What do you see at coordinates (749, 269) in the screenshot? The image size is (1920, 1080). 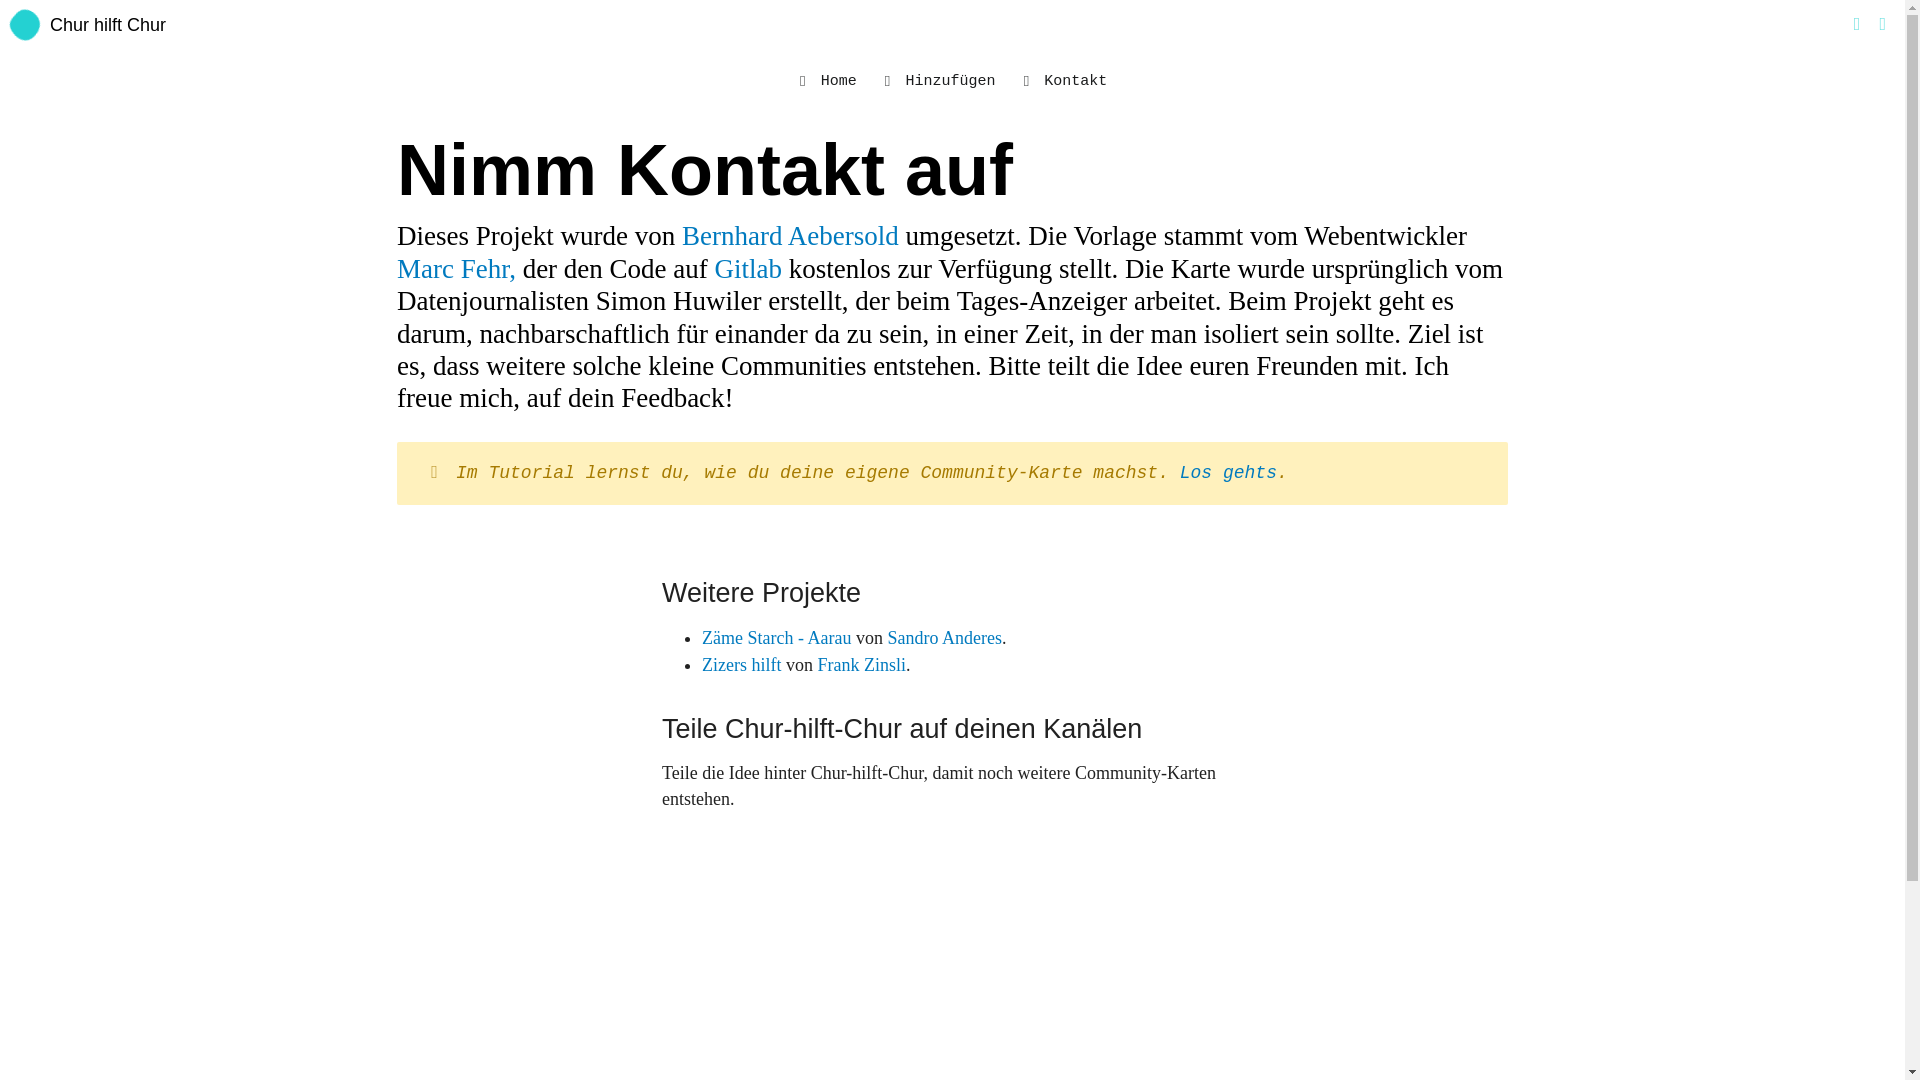 I see `Gitlab` at bounding box center [749, 269].